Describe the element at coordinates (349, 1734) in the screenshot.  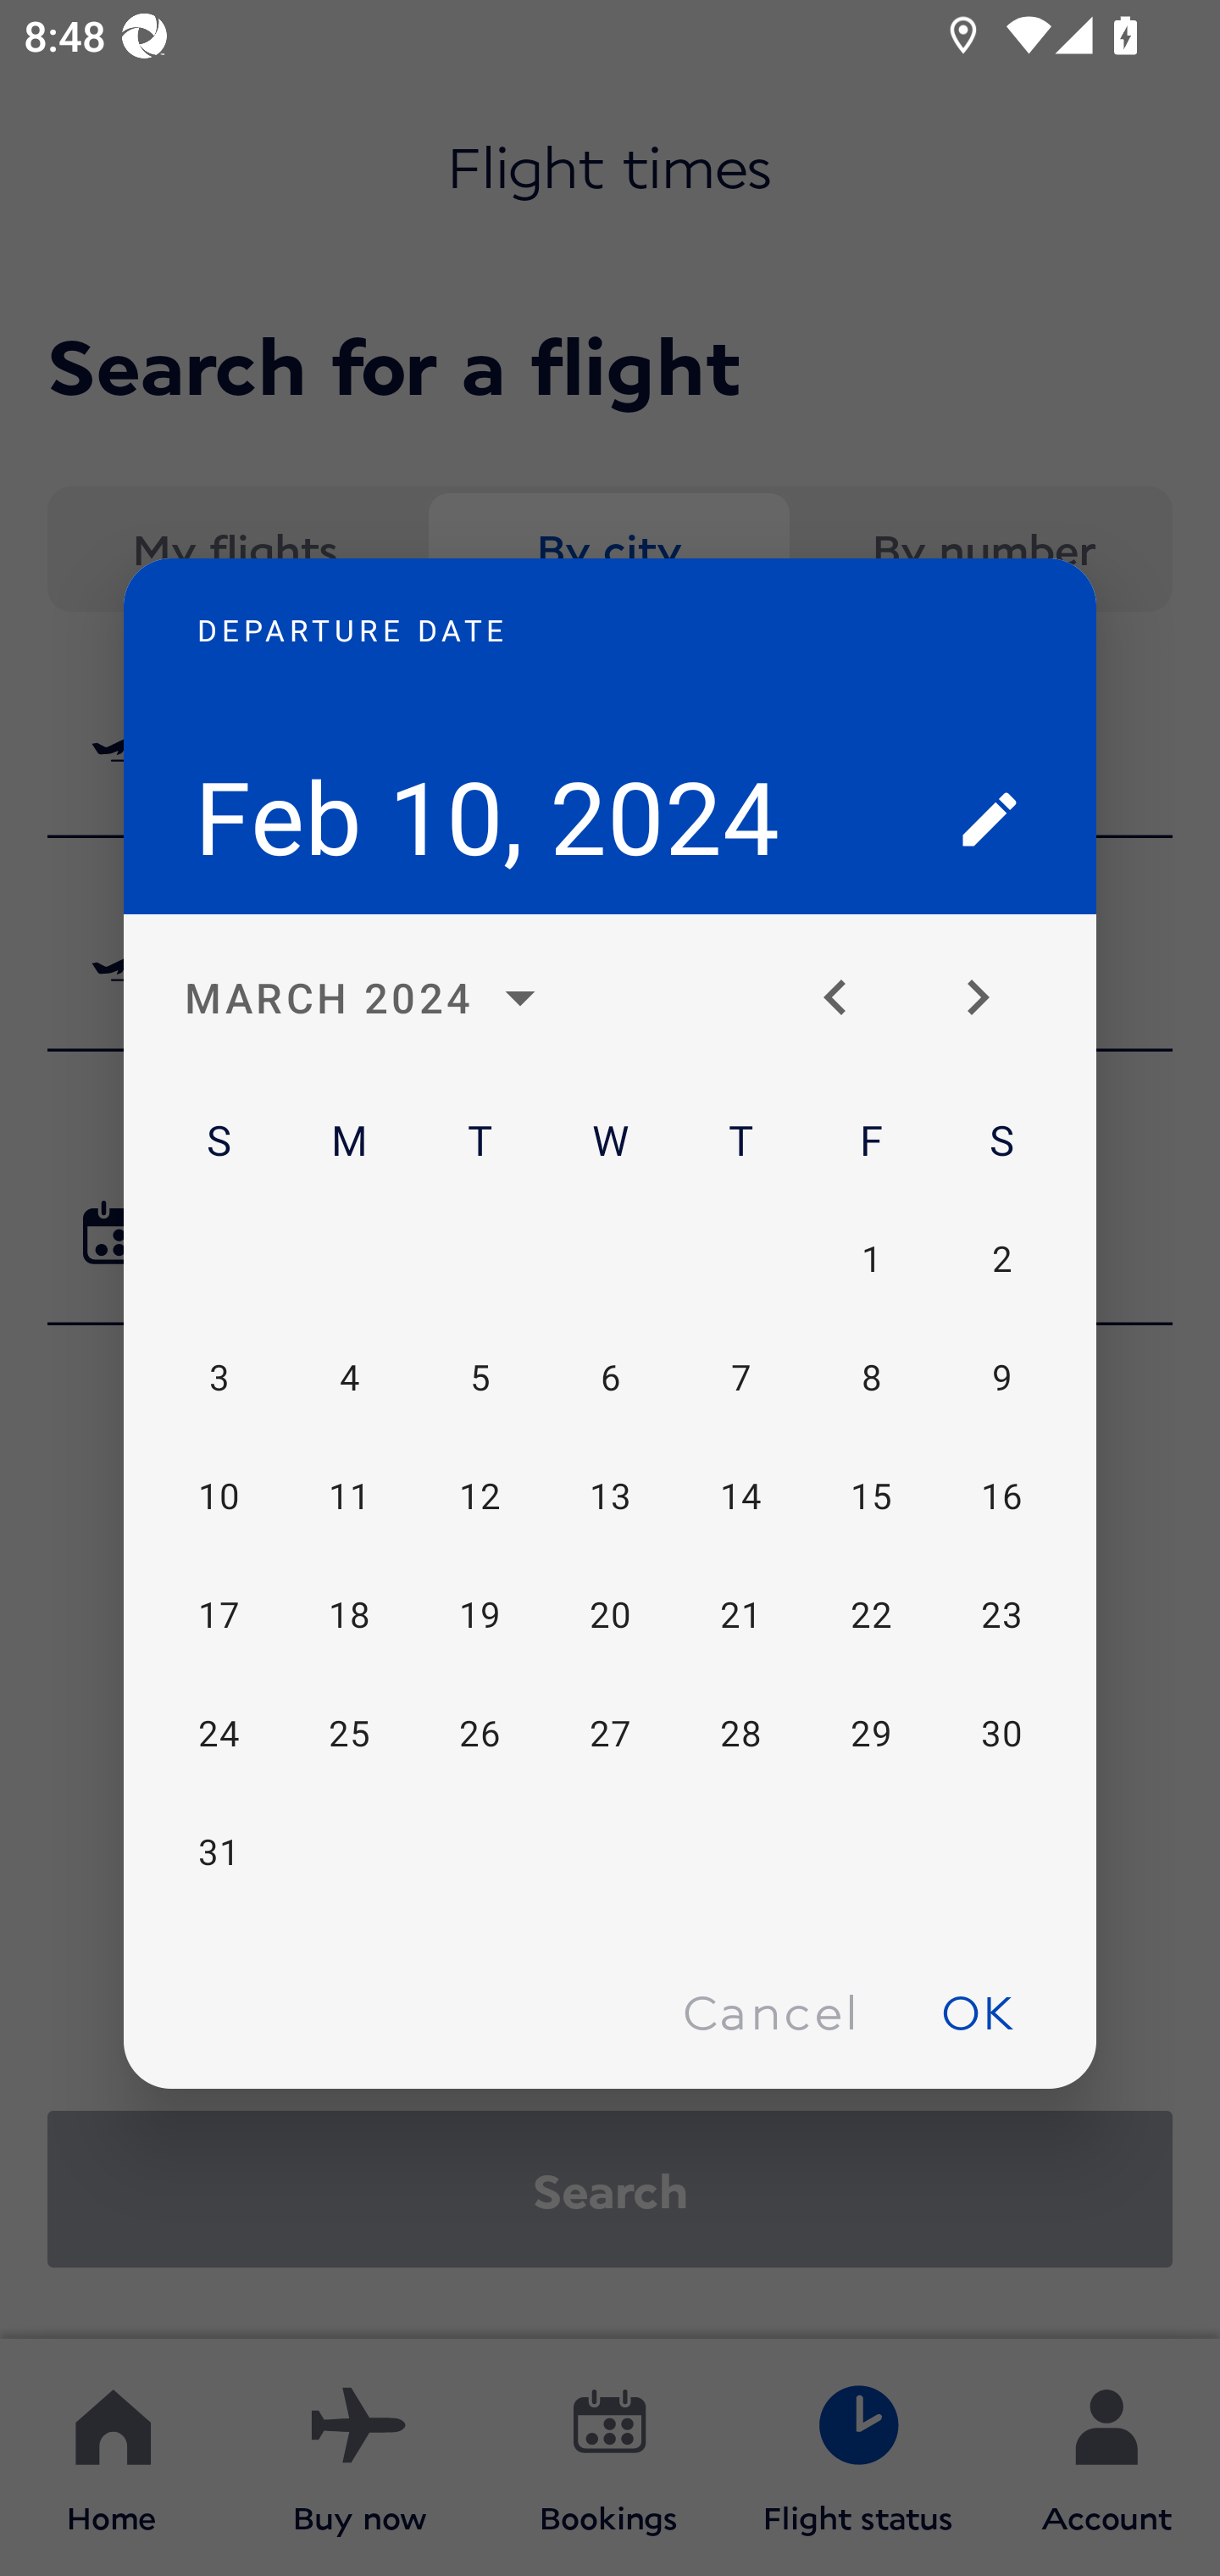
I see `25 Mon, Mar 25` at that location.